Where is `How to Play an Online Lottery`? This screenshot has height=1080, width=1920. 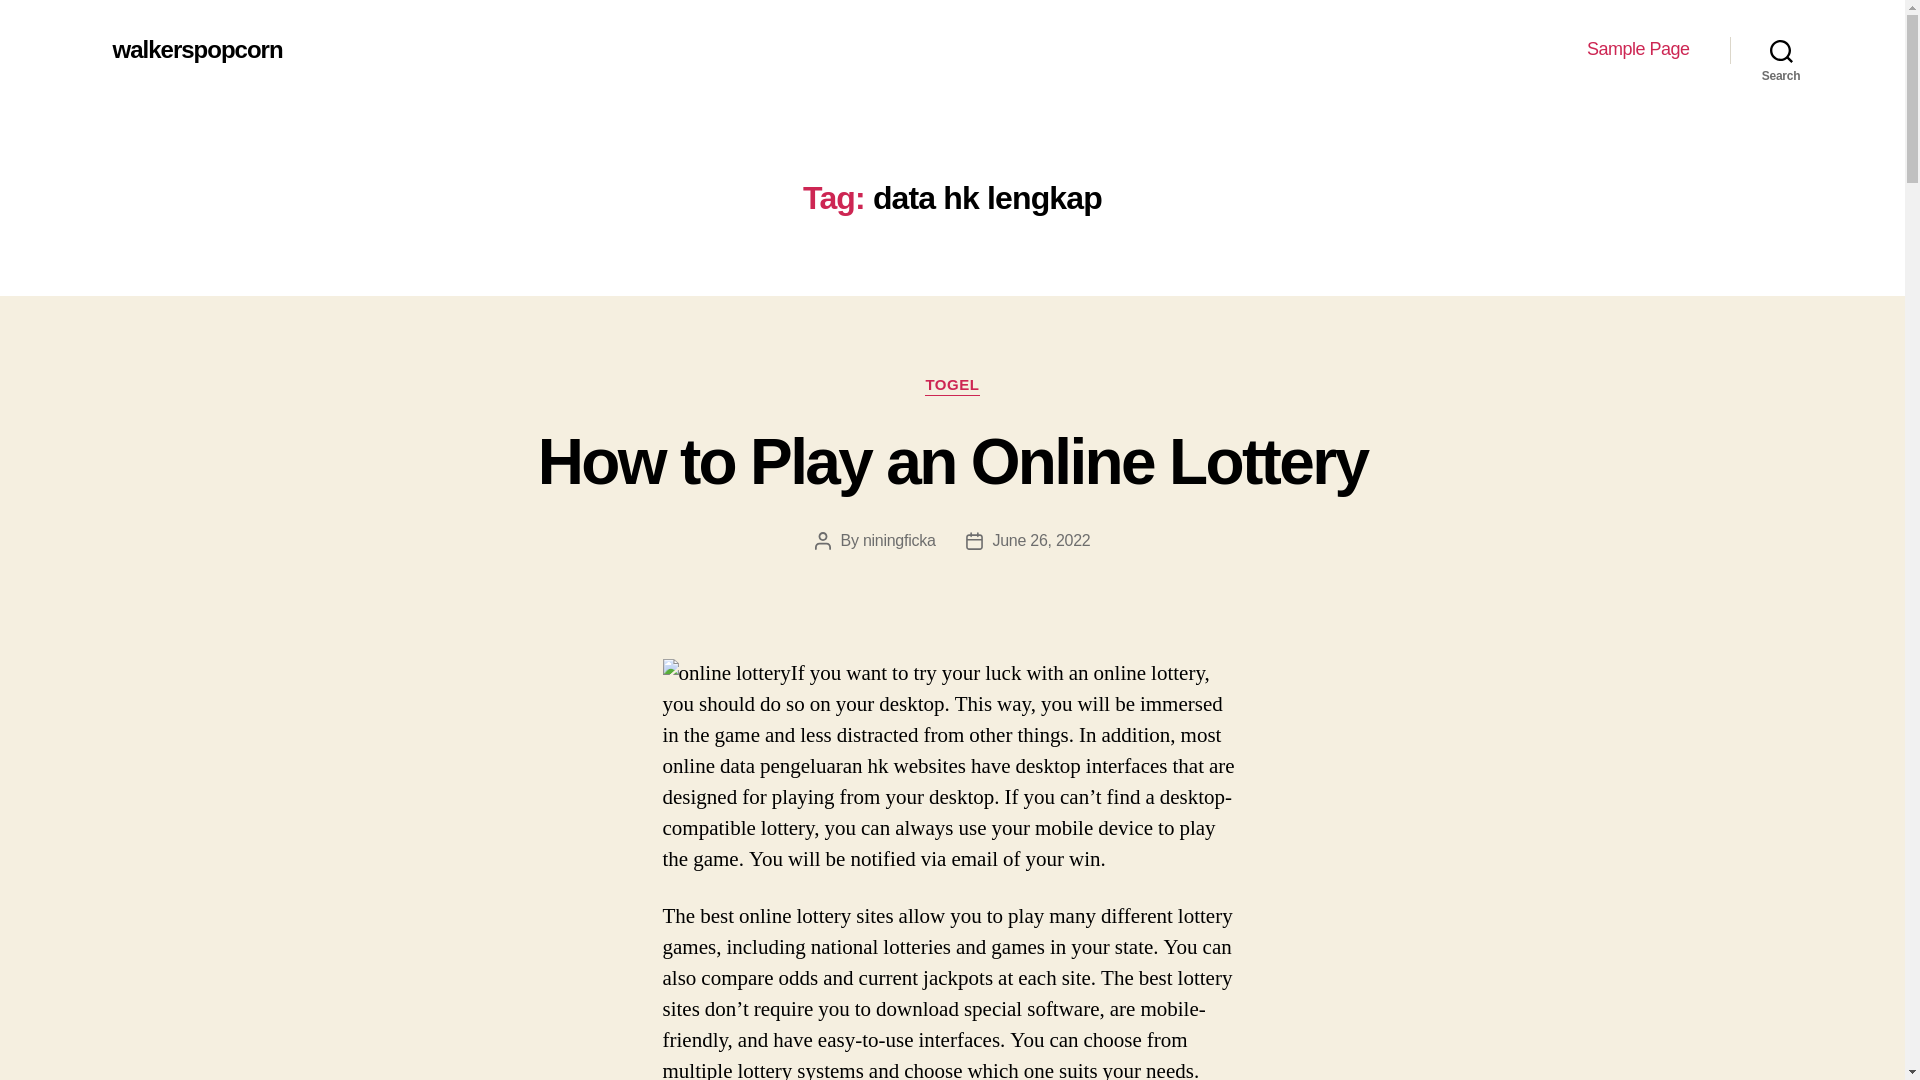
How to Play an Online Lottery is located at coordinates (952, 461).